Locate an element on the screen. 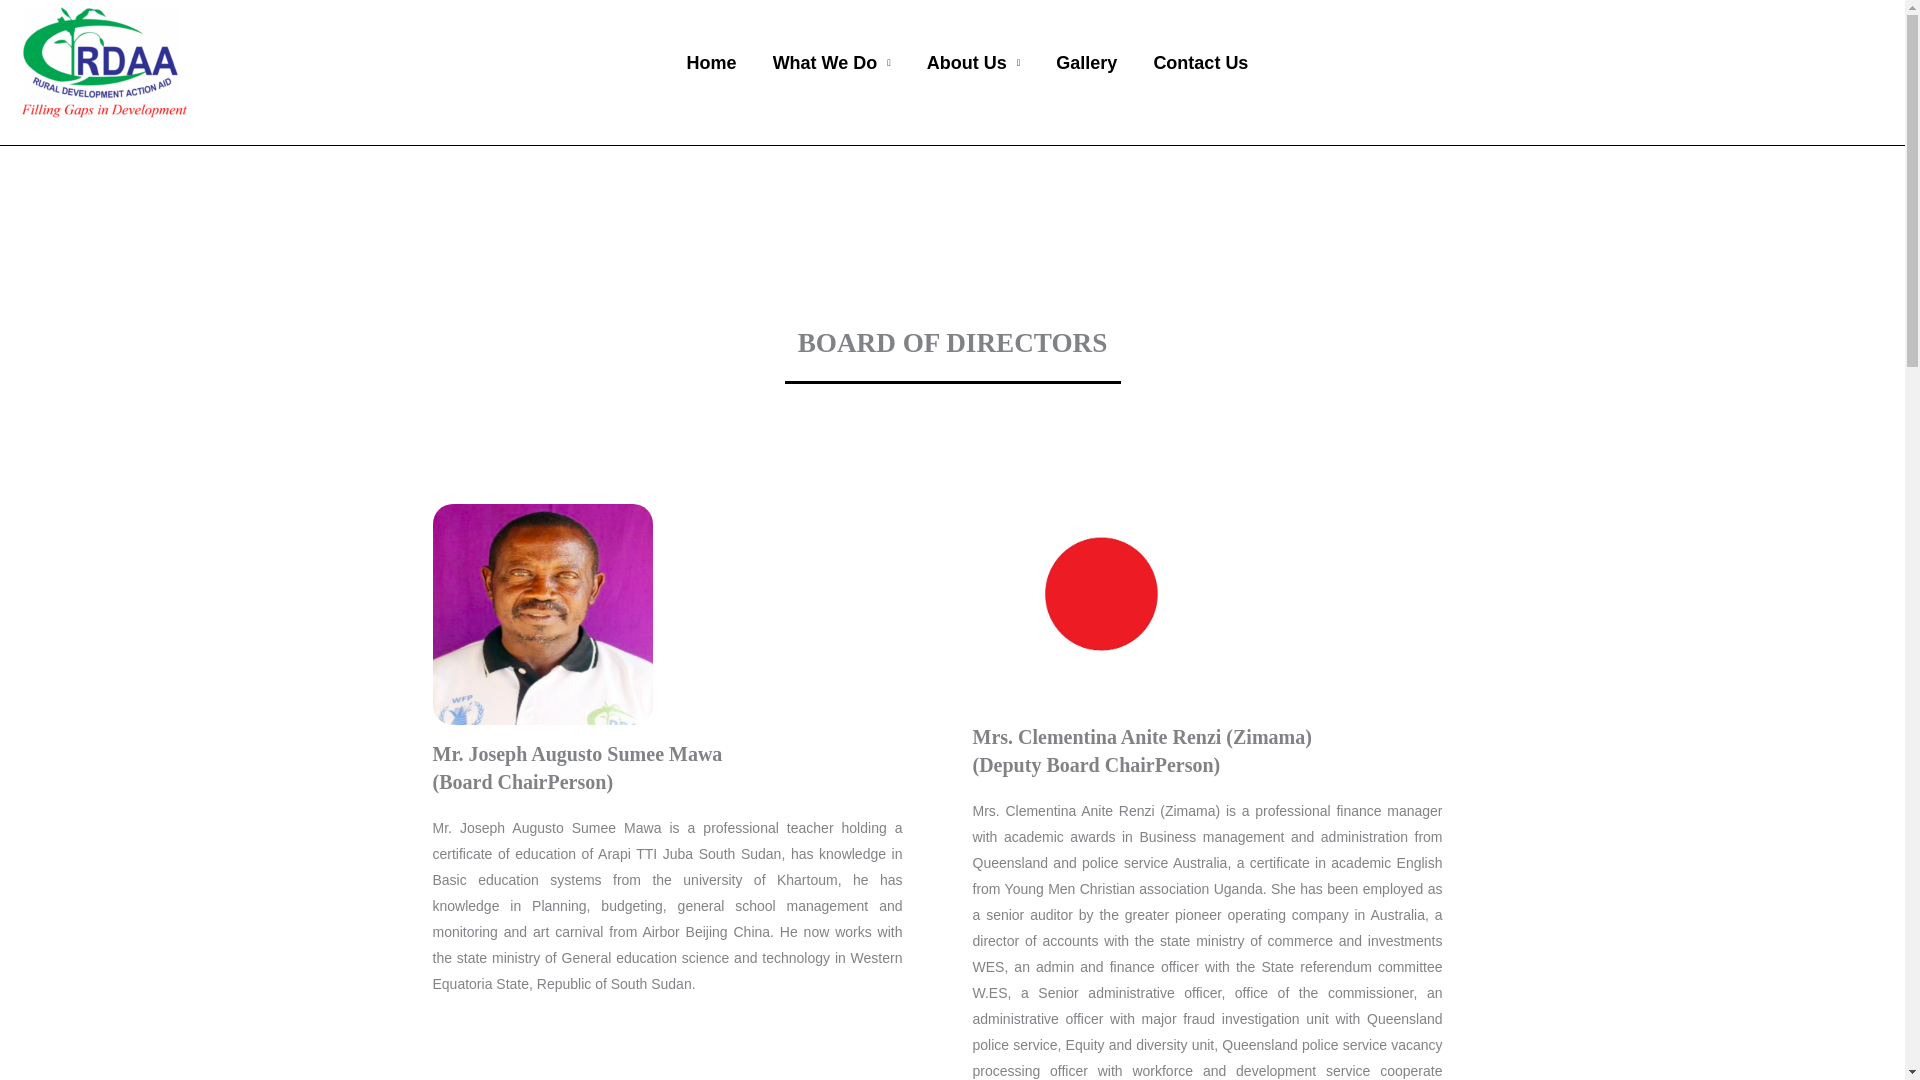 The image size is (1920, 1080). Home is located at coordinates (711, 63).